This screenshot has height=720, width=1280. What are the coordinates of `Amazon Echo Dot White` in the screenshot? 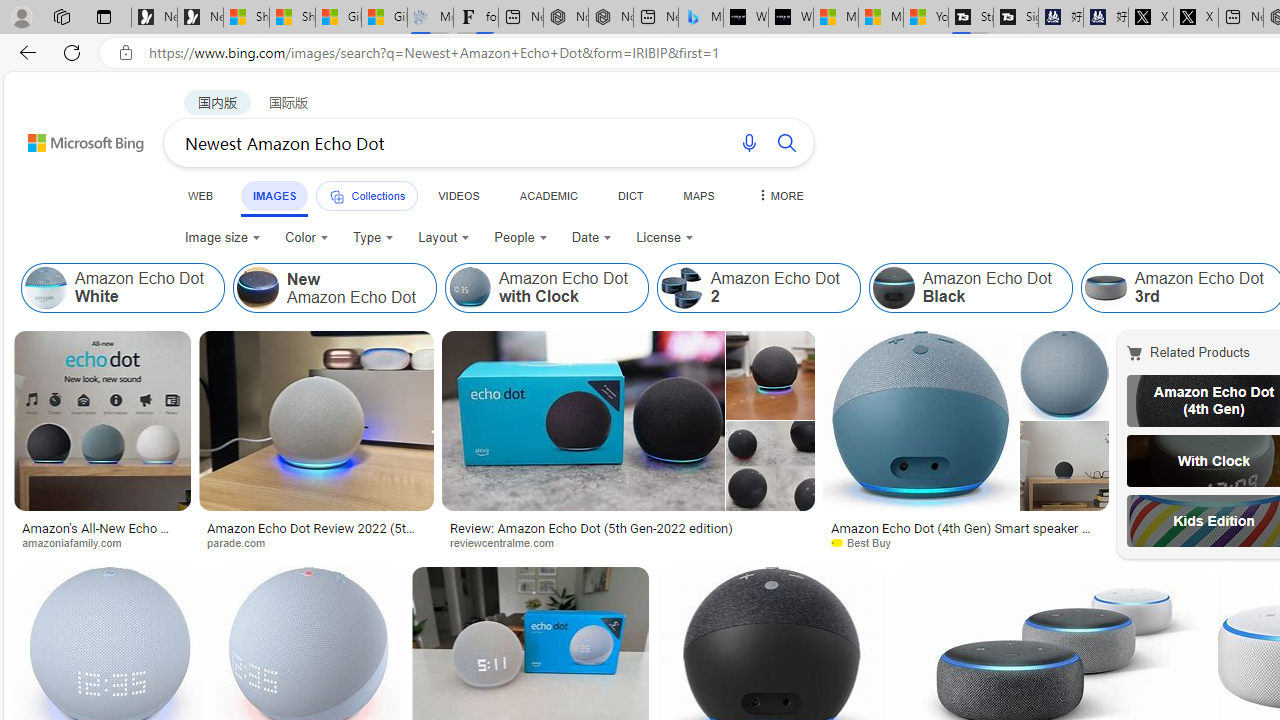 It's located at (122, 288).